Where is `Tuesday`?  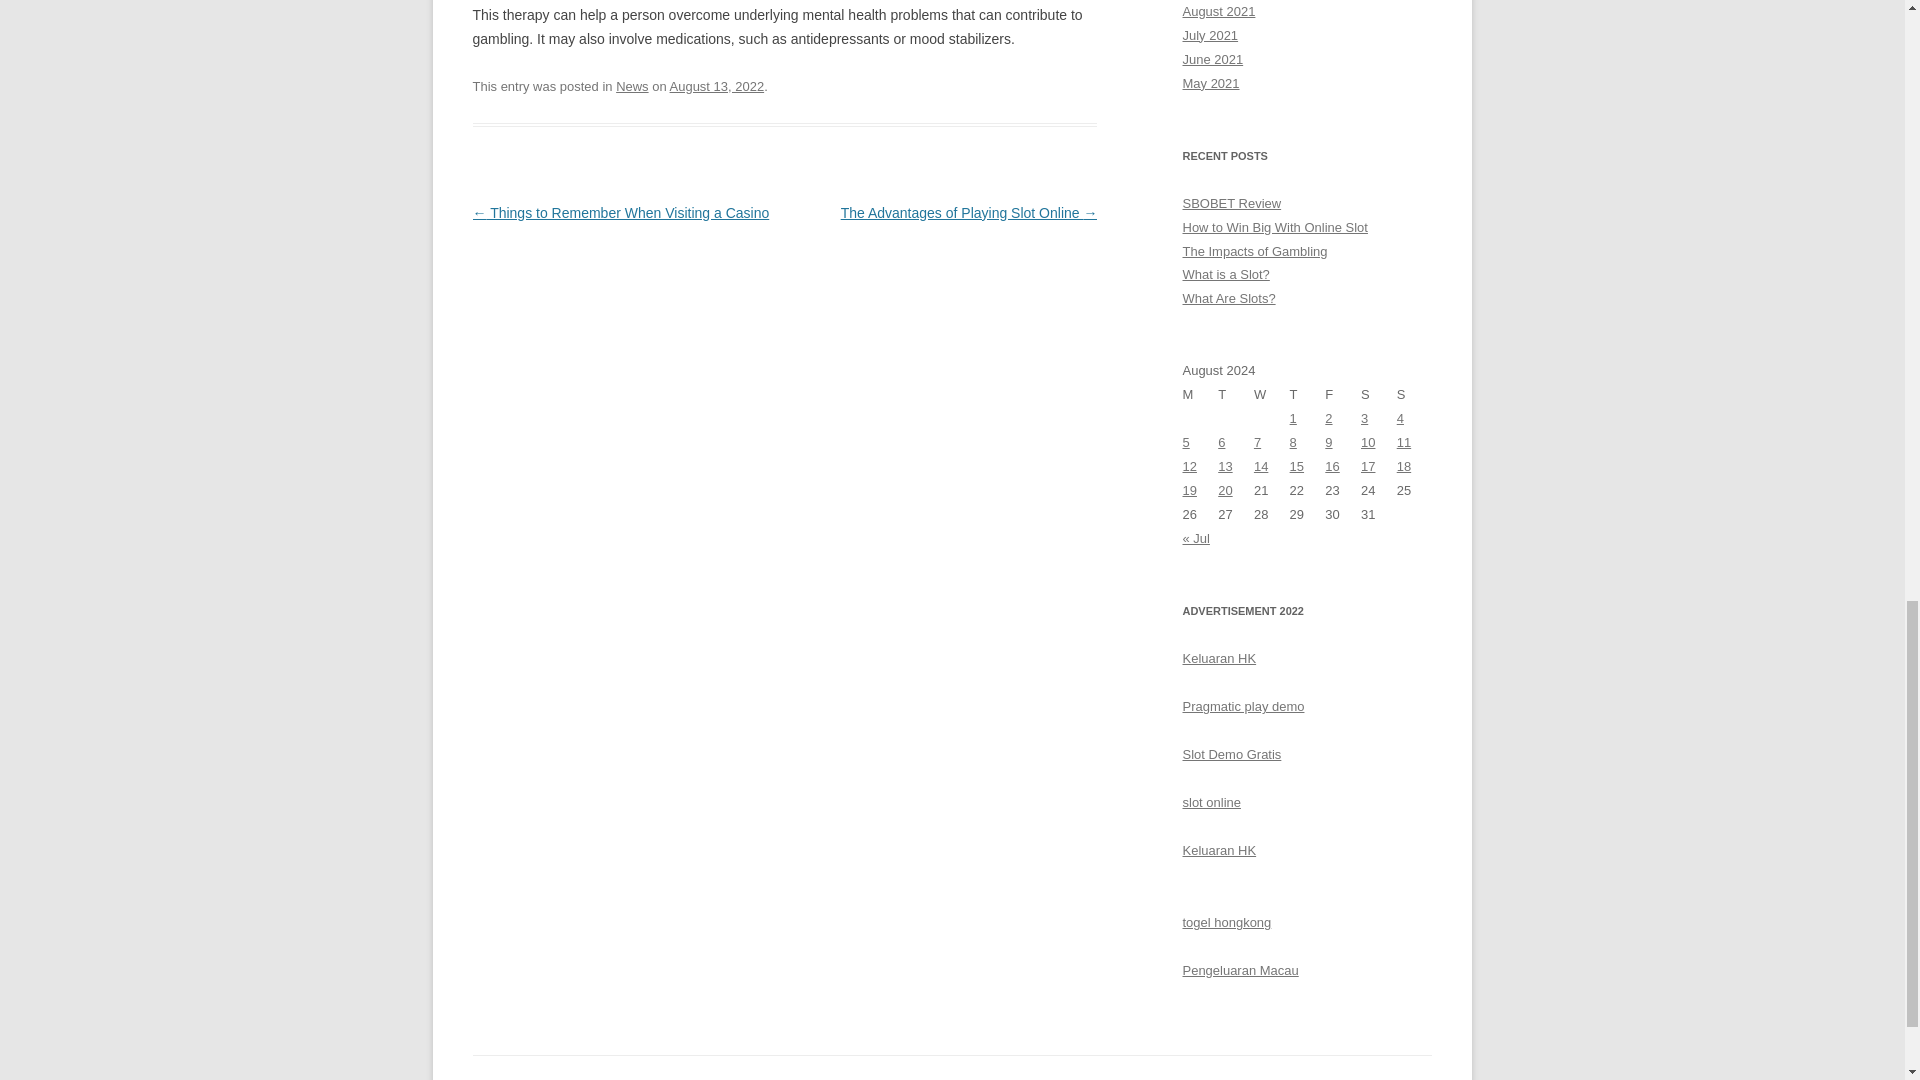
Tuesday is located at coordinates (1235, 395).